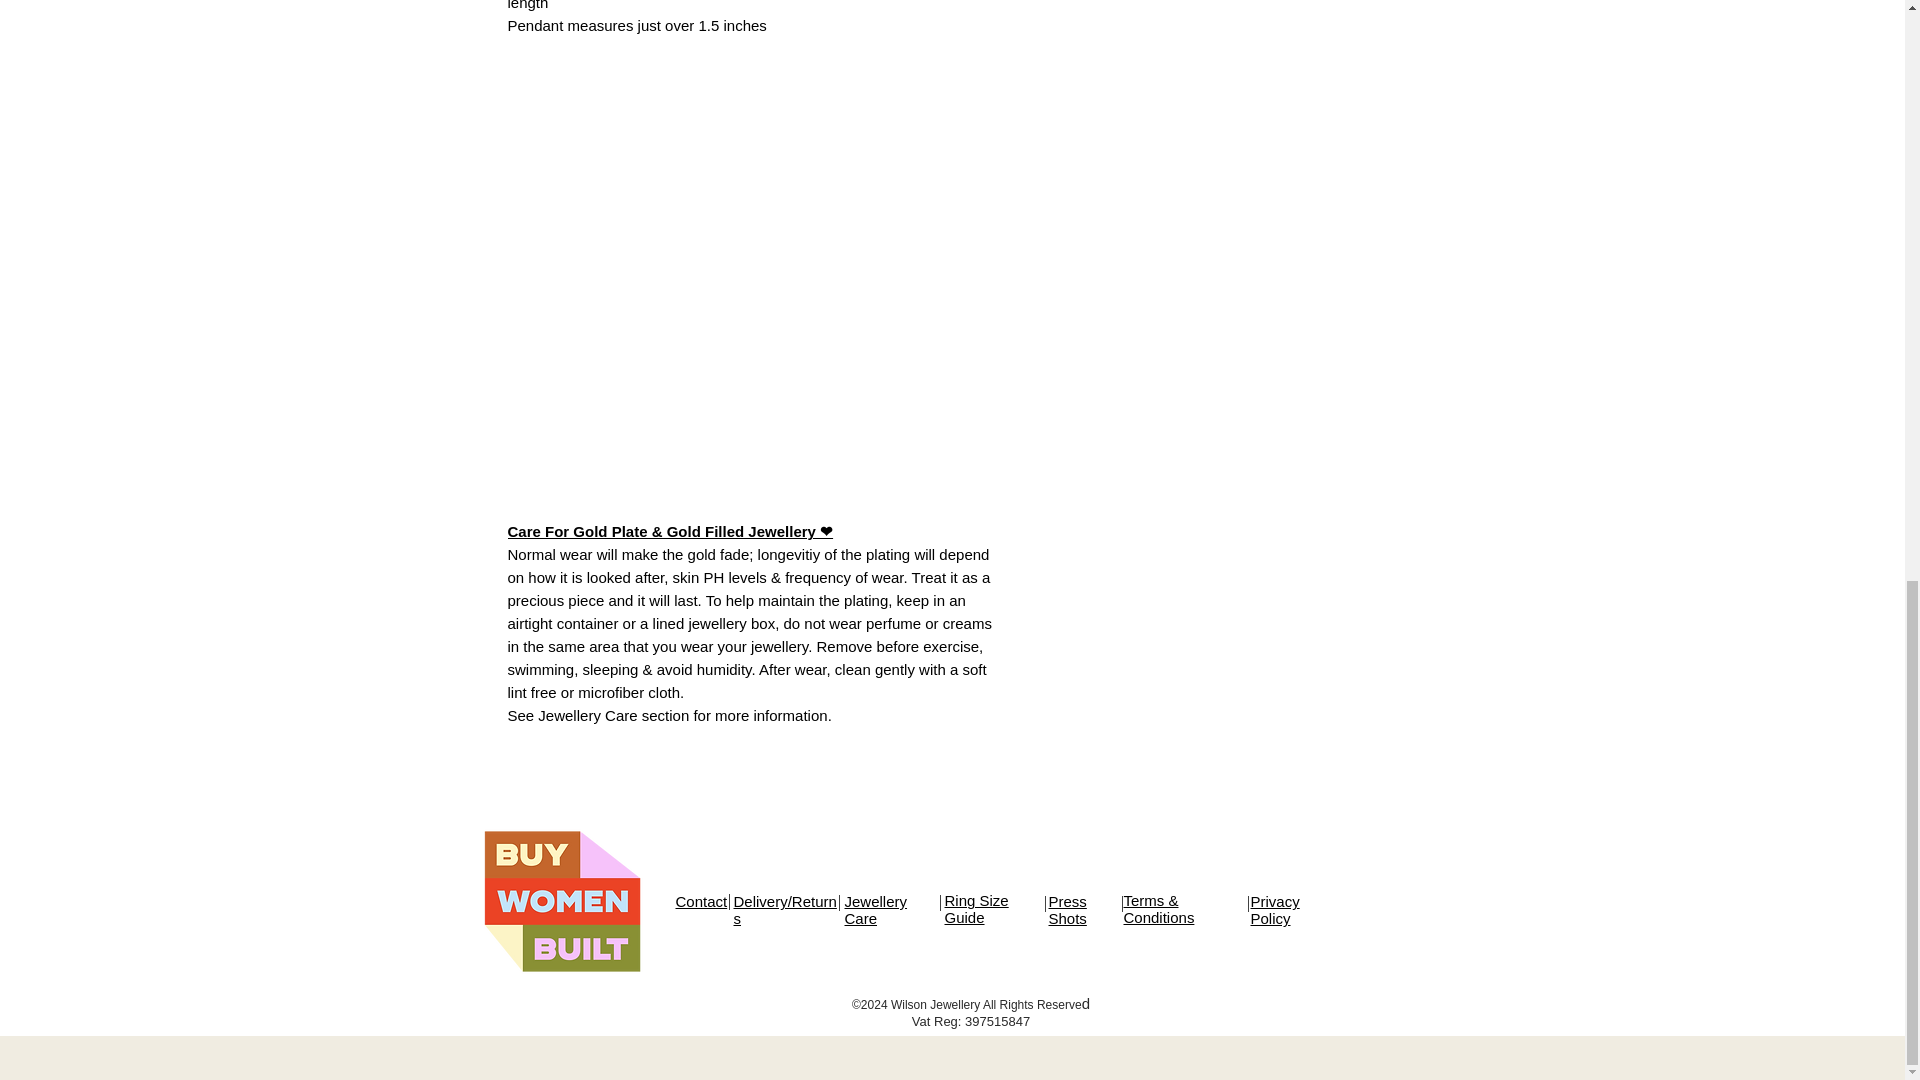  Describe the element at coordinates (976, 908) in the screenshot. I see `Ring Size Guide` at that location.